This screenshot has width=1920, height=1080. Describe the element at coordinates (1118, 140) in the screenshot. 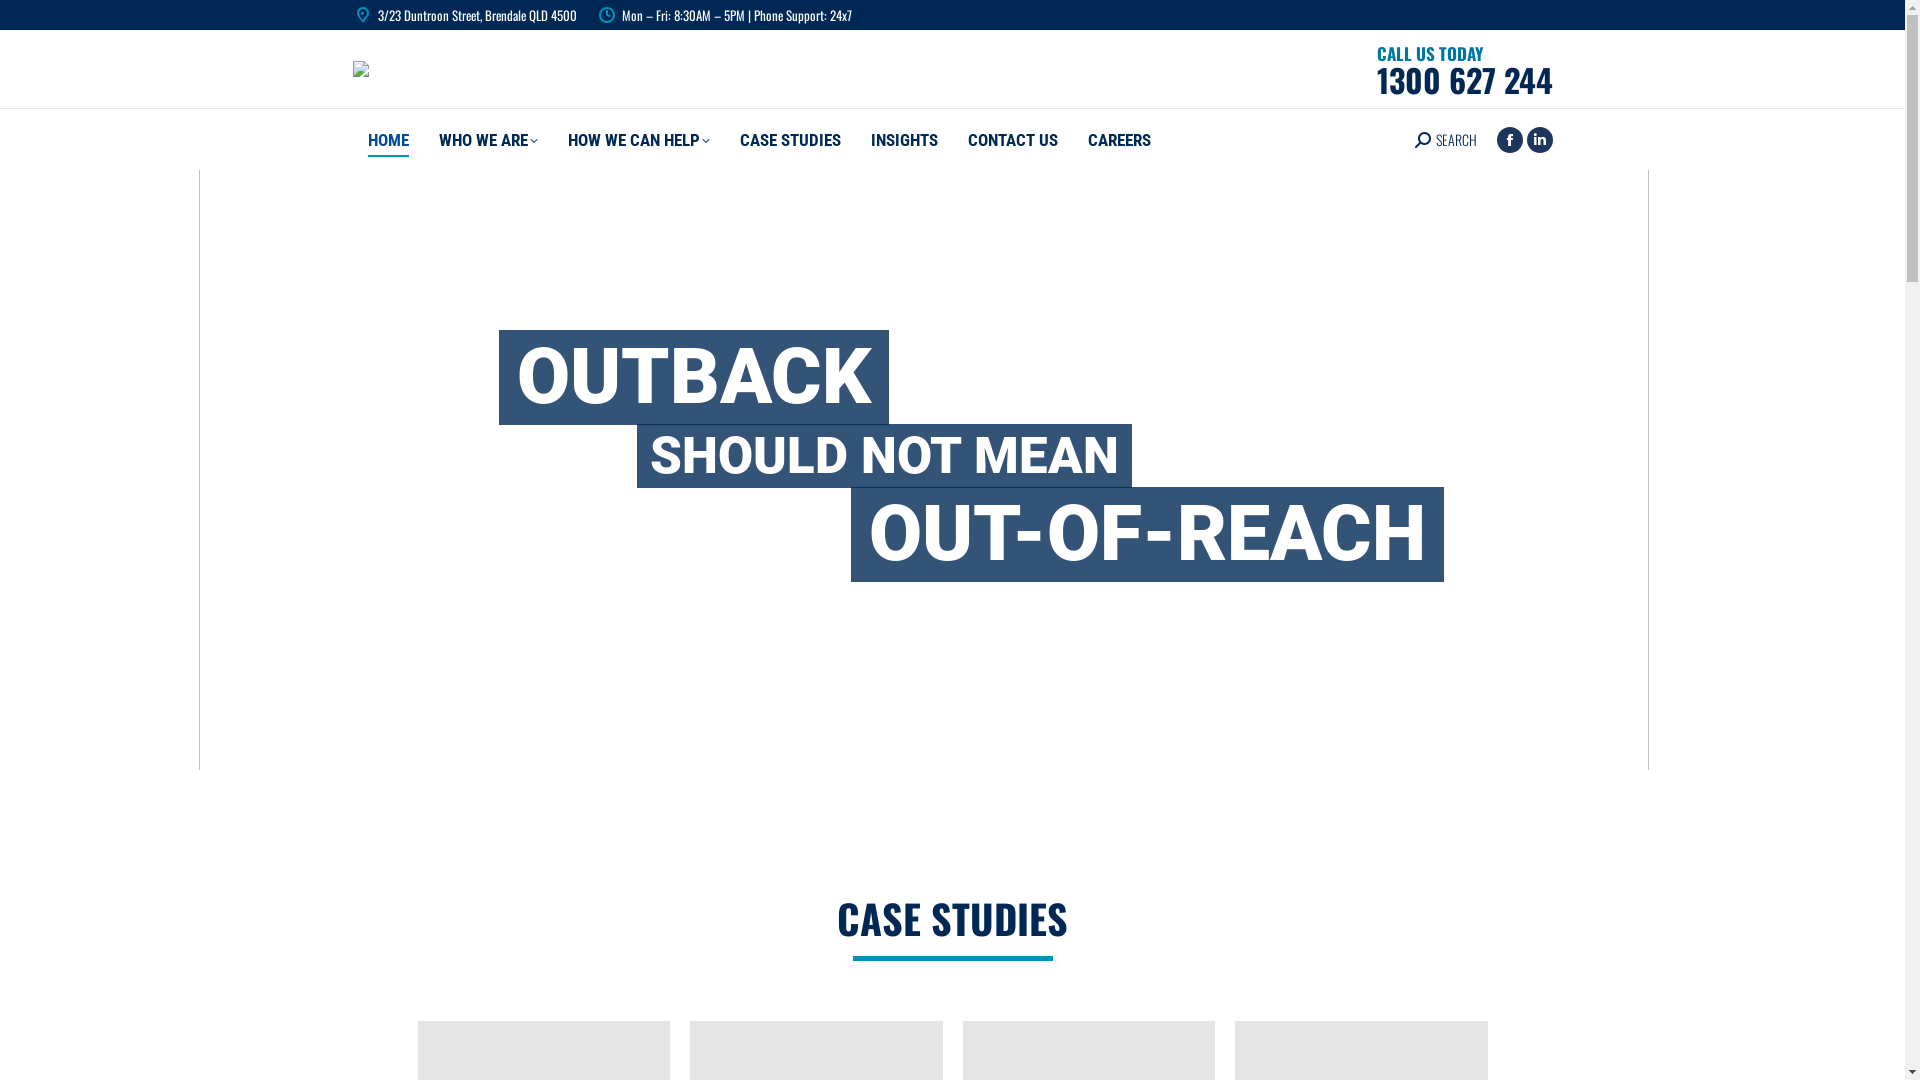

I see `CAREERS` at that location.